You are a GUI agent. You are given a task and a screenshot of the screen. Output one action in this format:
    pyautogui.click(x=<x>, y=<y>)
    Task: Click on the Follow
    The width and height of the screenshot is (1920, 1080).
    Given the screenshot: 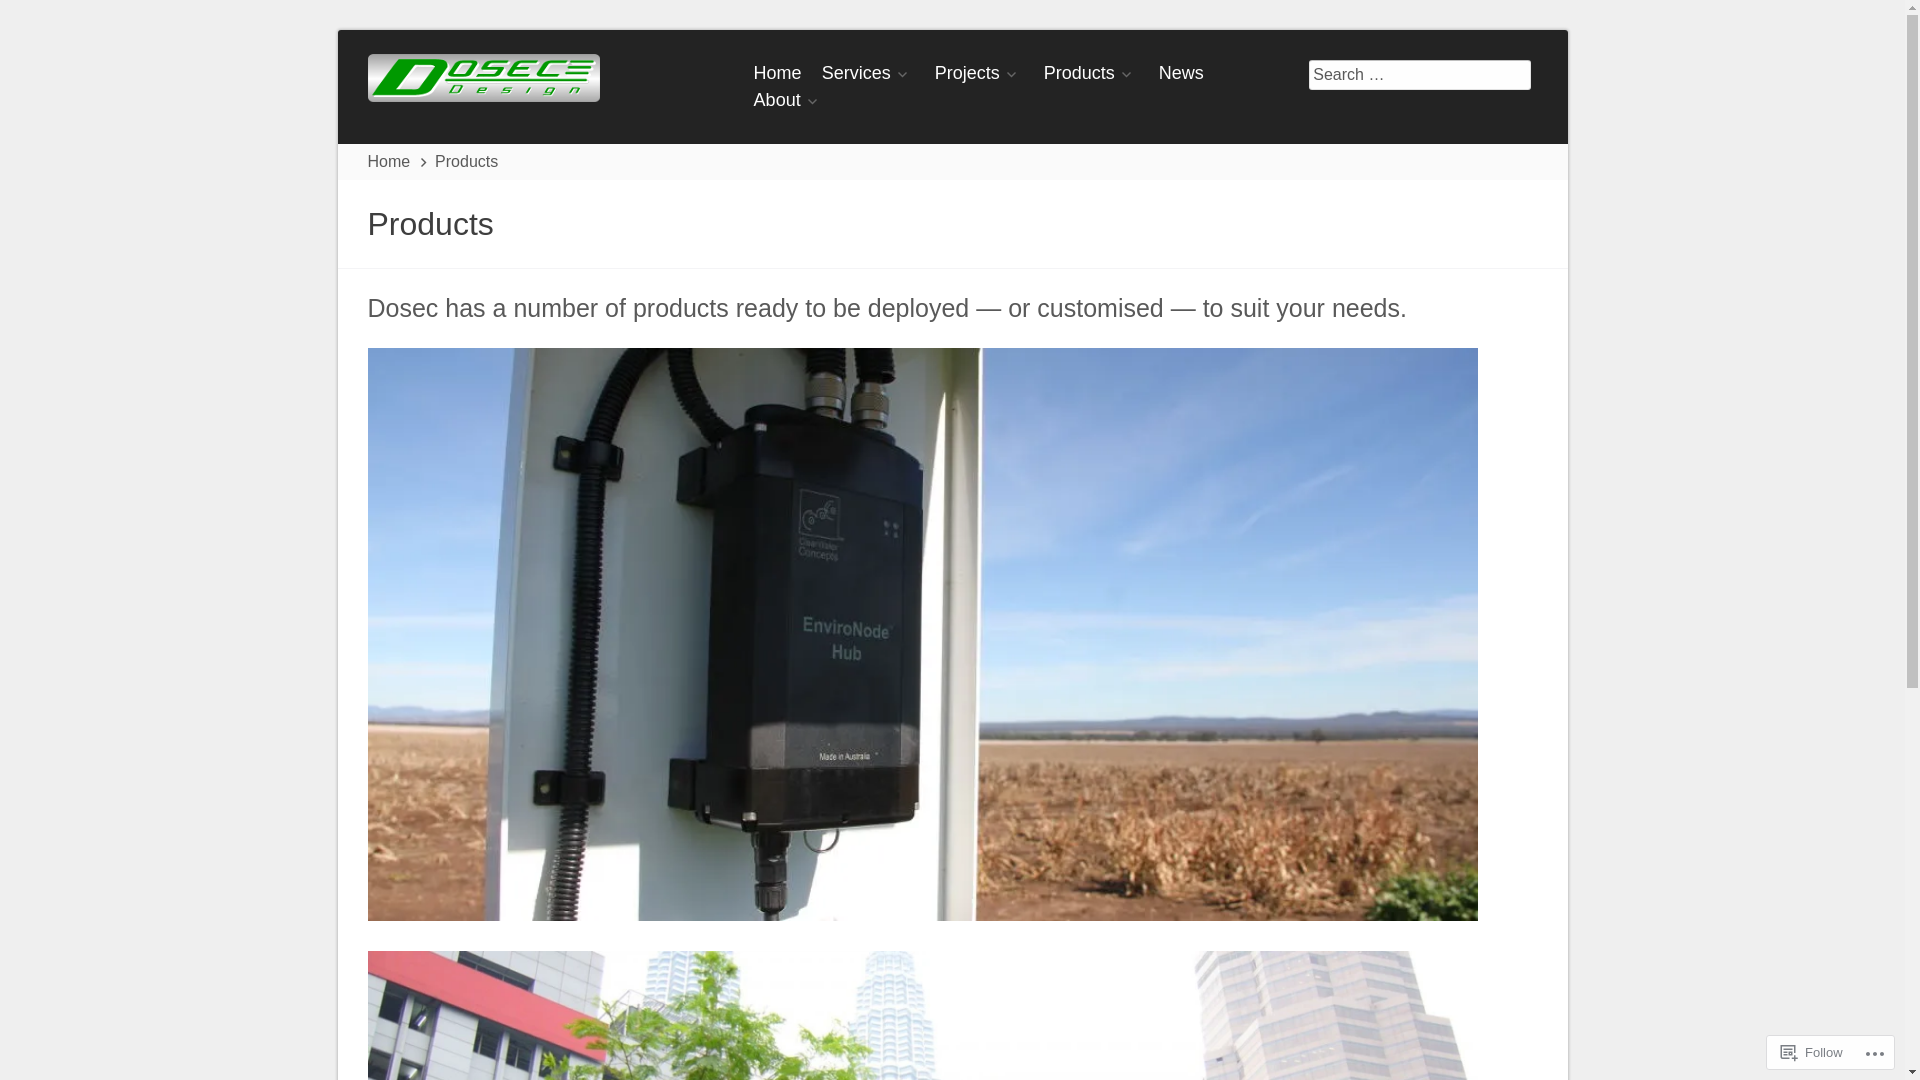 What is the action you would take?
    pyautogui.click(x=1812, y=1052)
    